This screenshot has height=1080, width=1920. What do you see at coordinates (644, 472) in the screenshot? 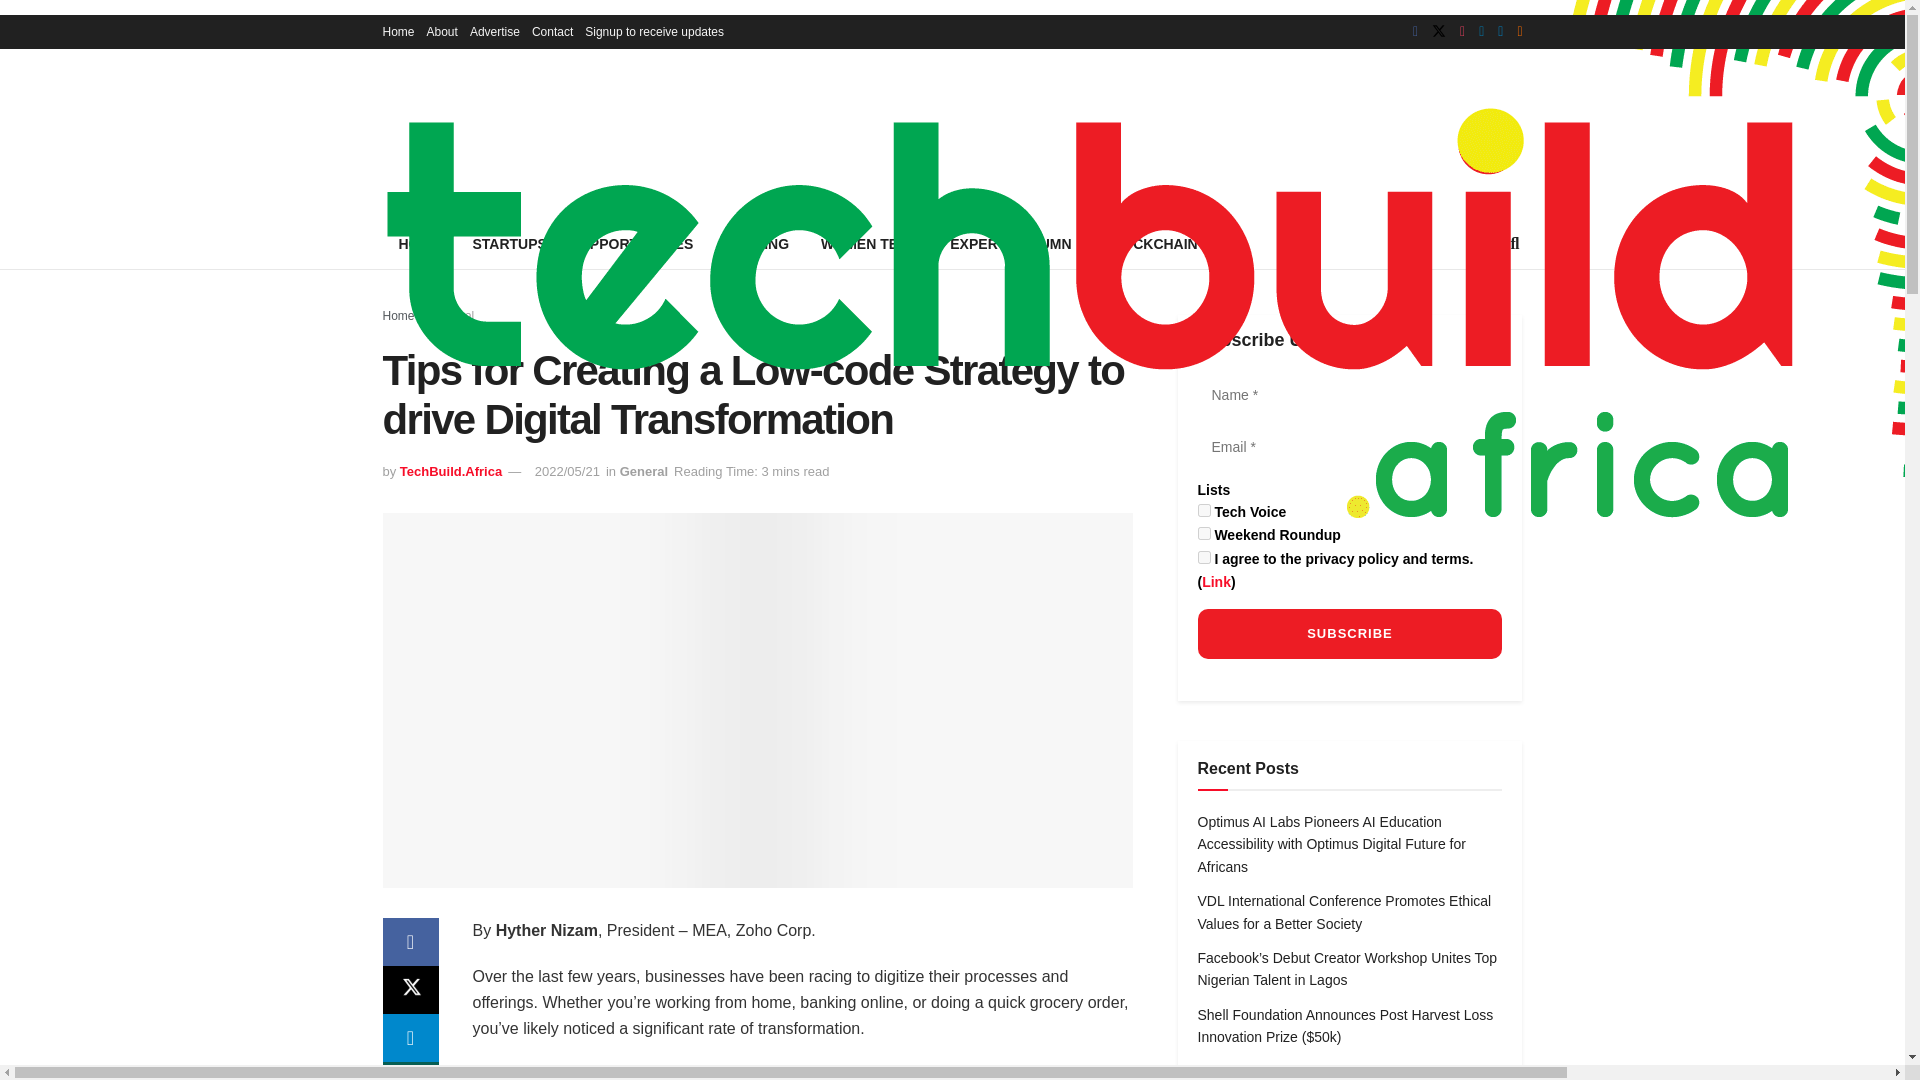
I see `General` at bounding box center [644, 472].